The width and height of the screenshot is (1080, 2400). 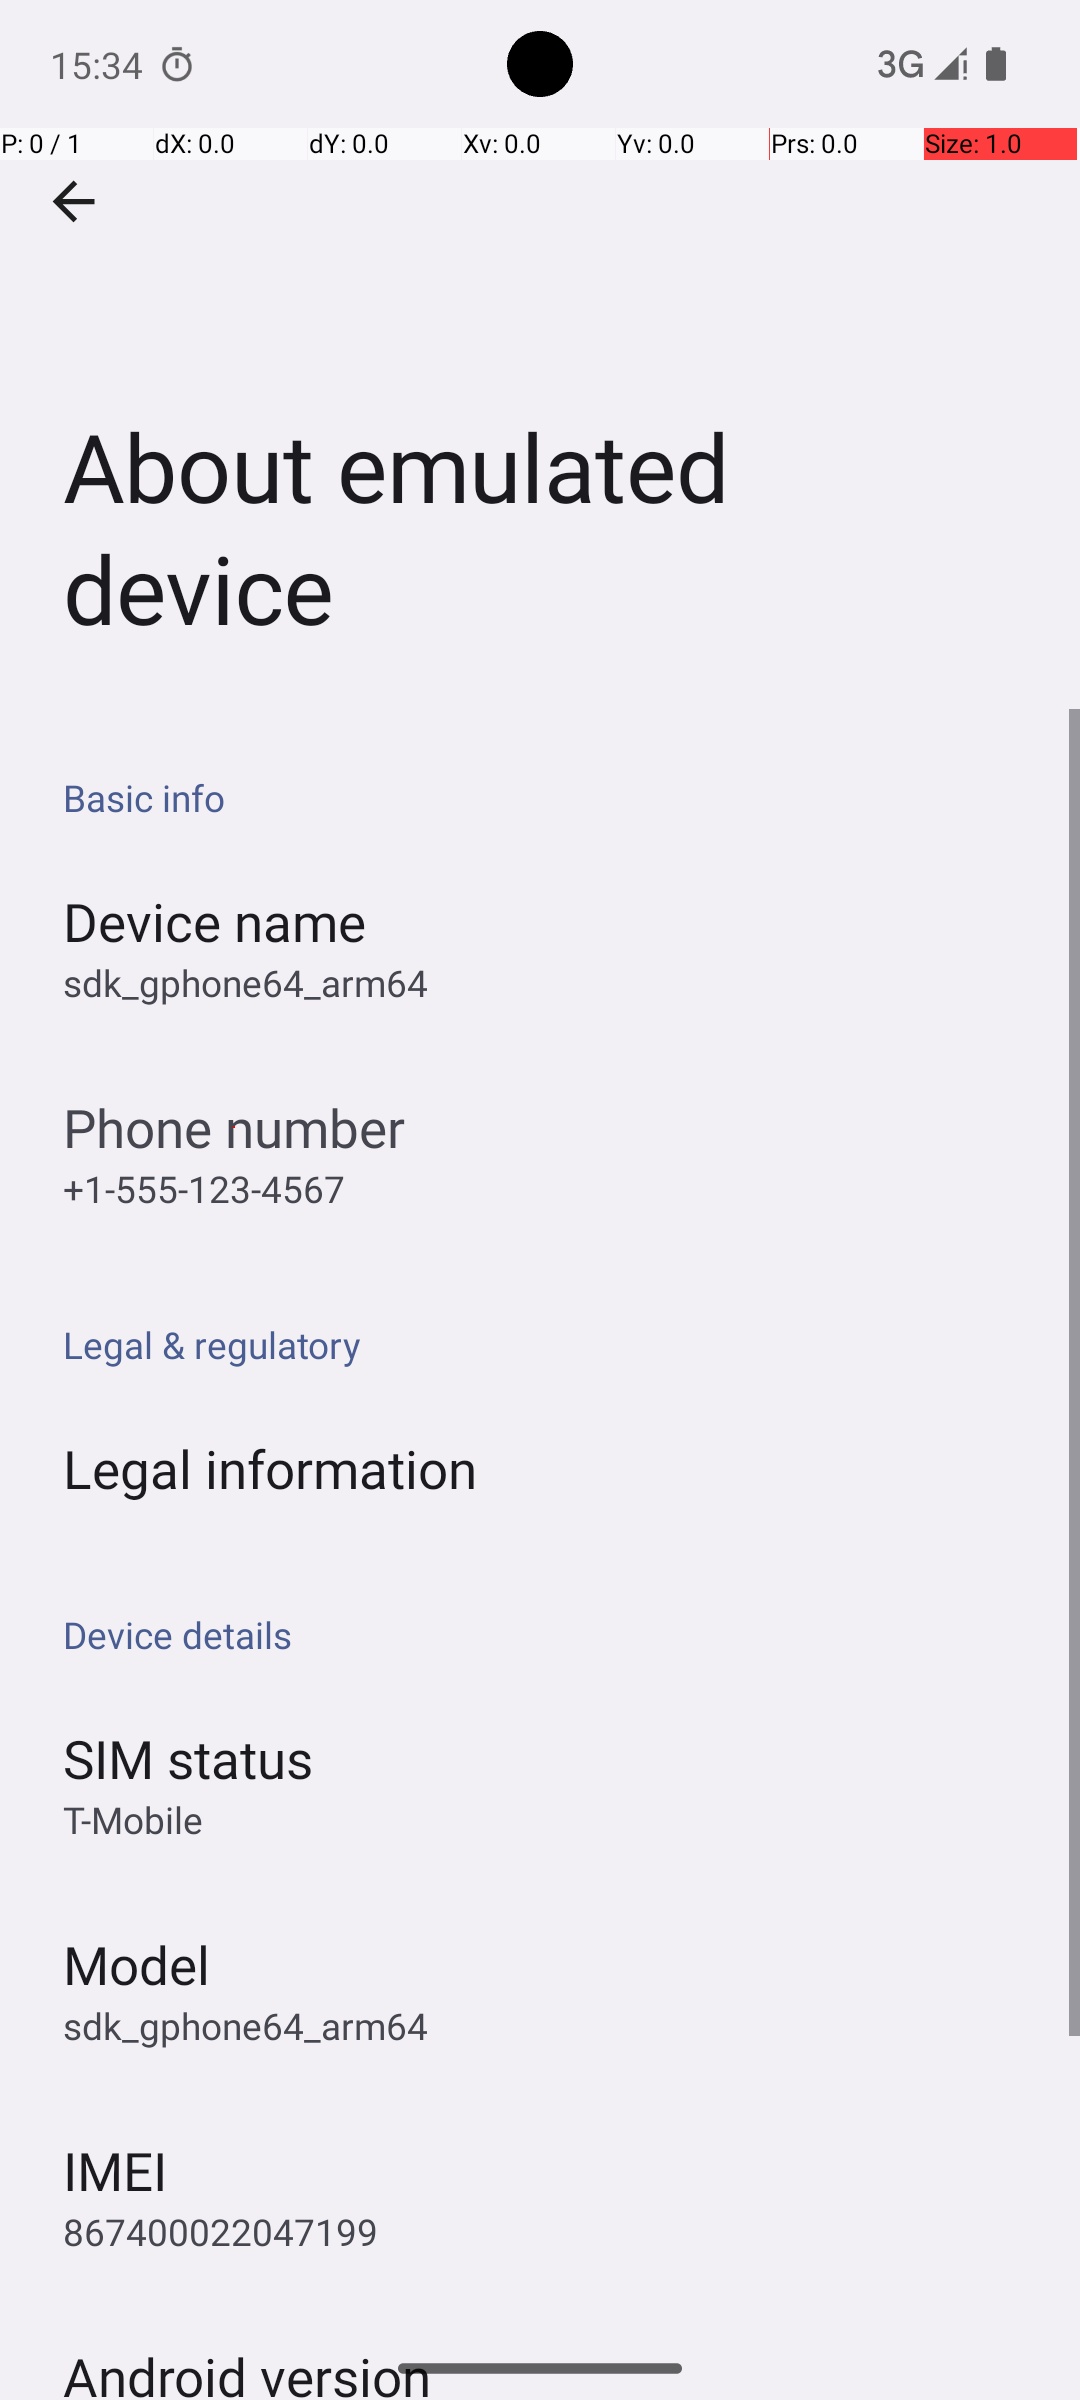 I want to click on SIM status, so click(x=188, y=1758).